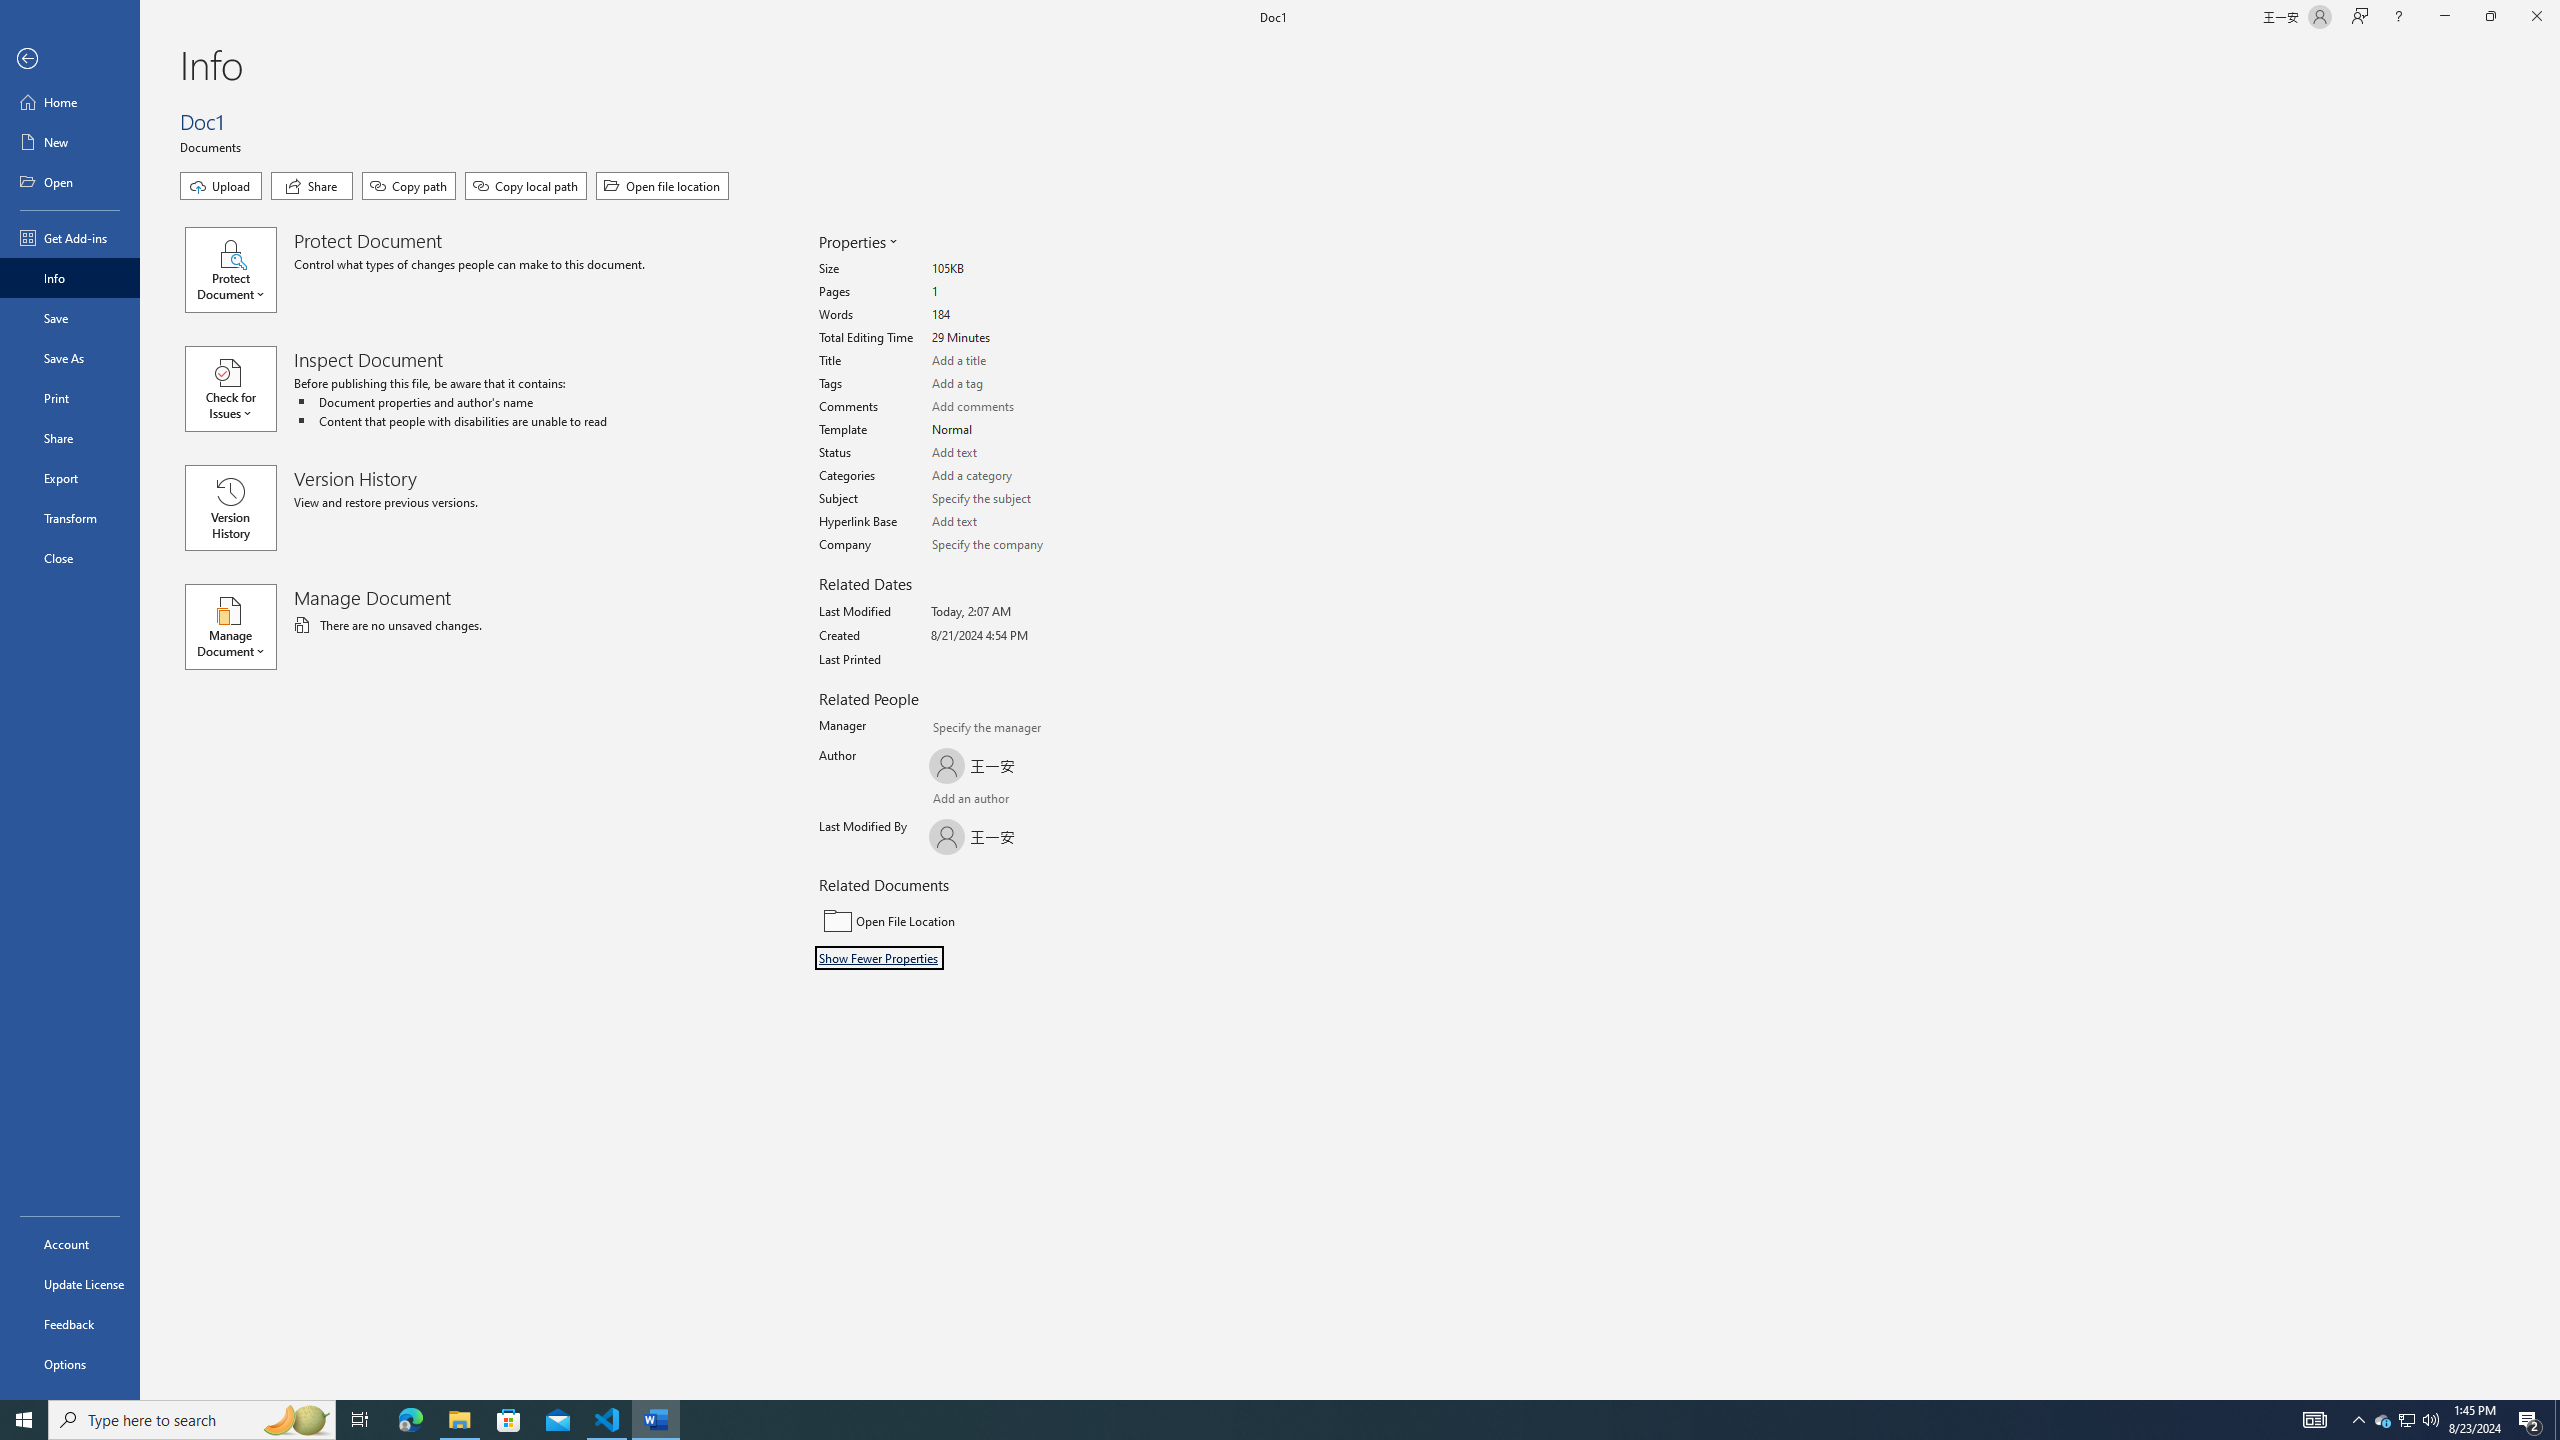  I want to click on Update License, so click(70, 1284).